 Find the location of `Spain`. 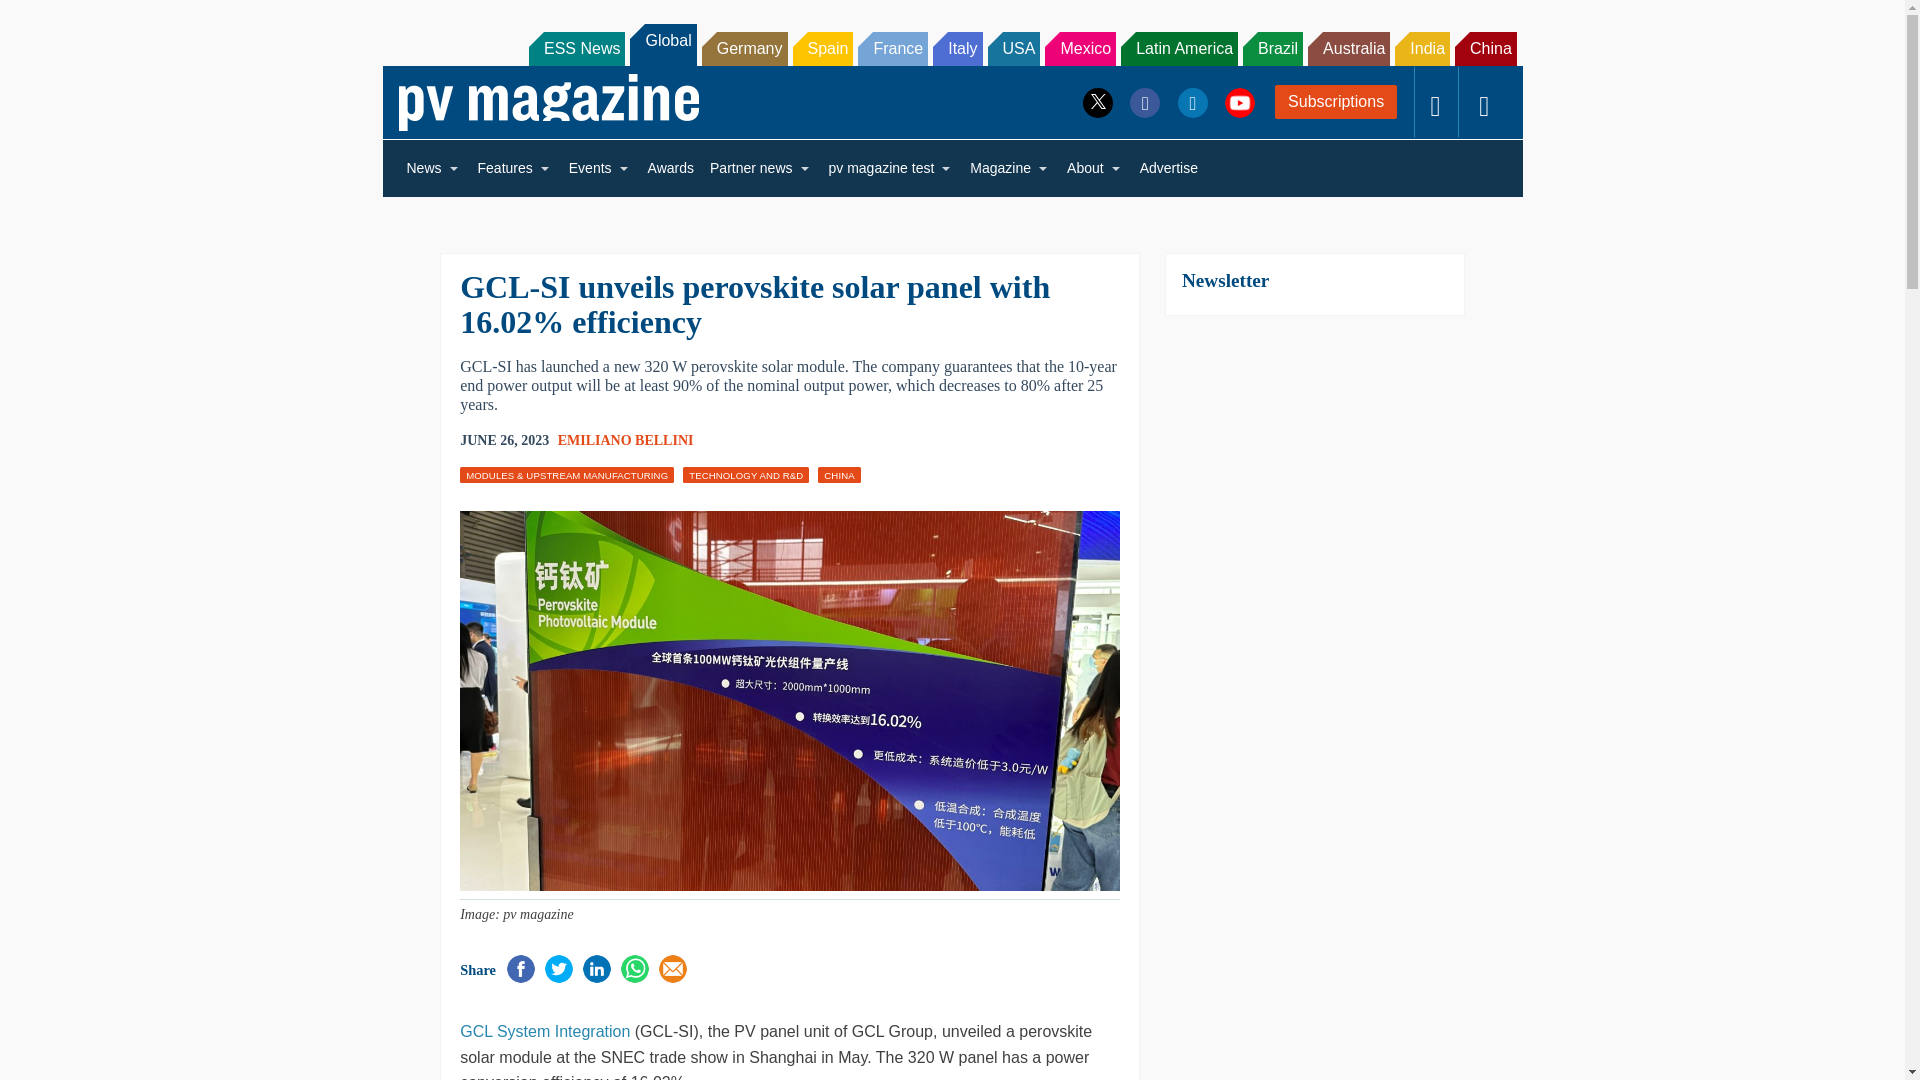

Spain is located at coordinates (822, 48).